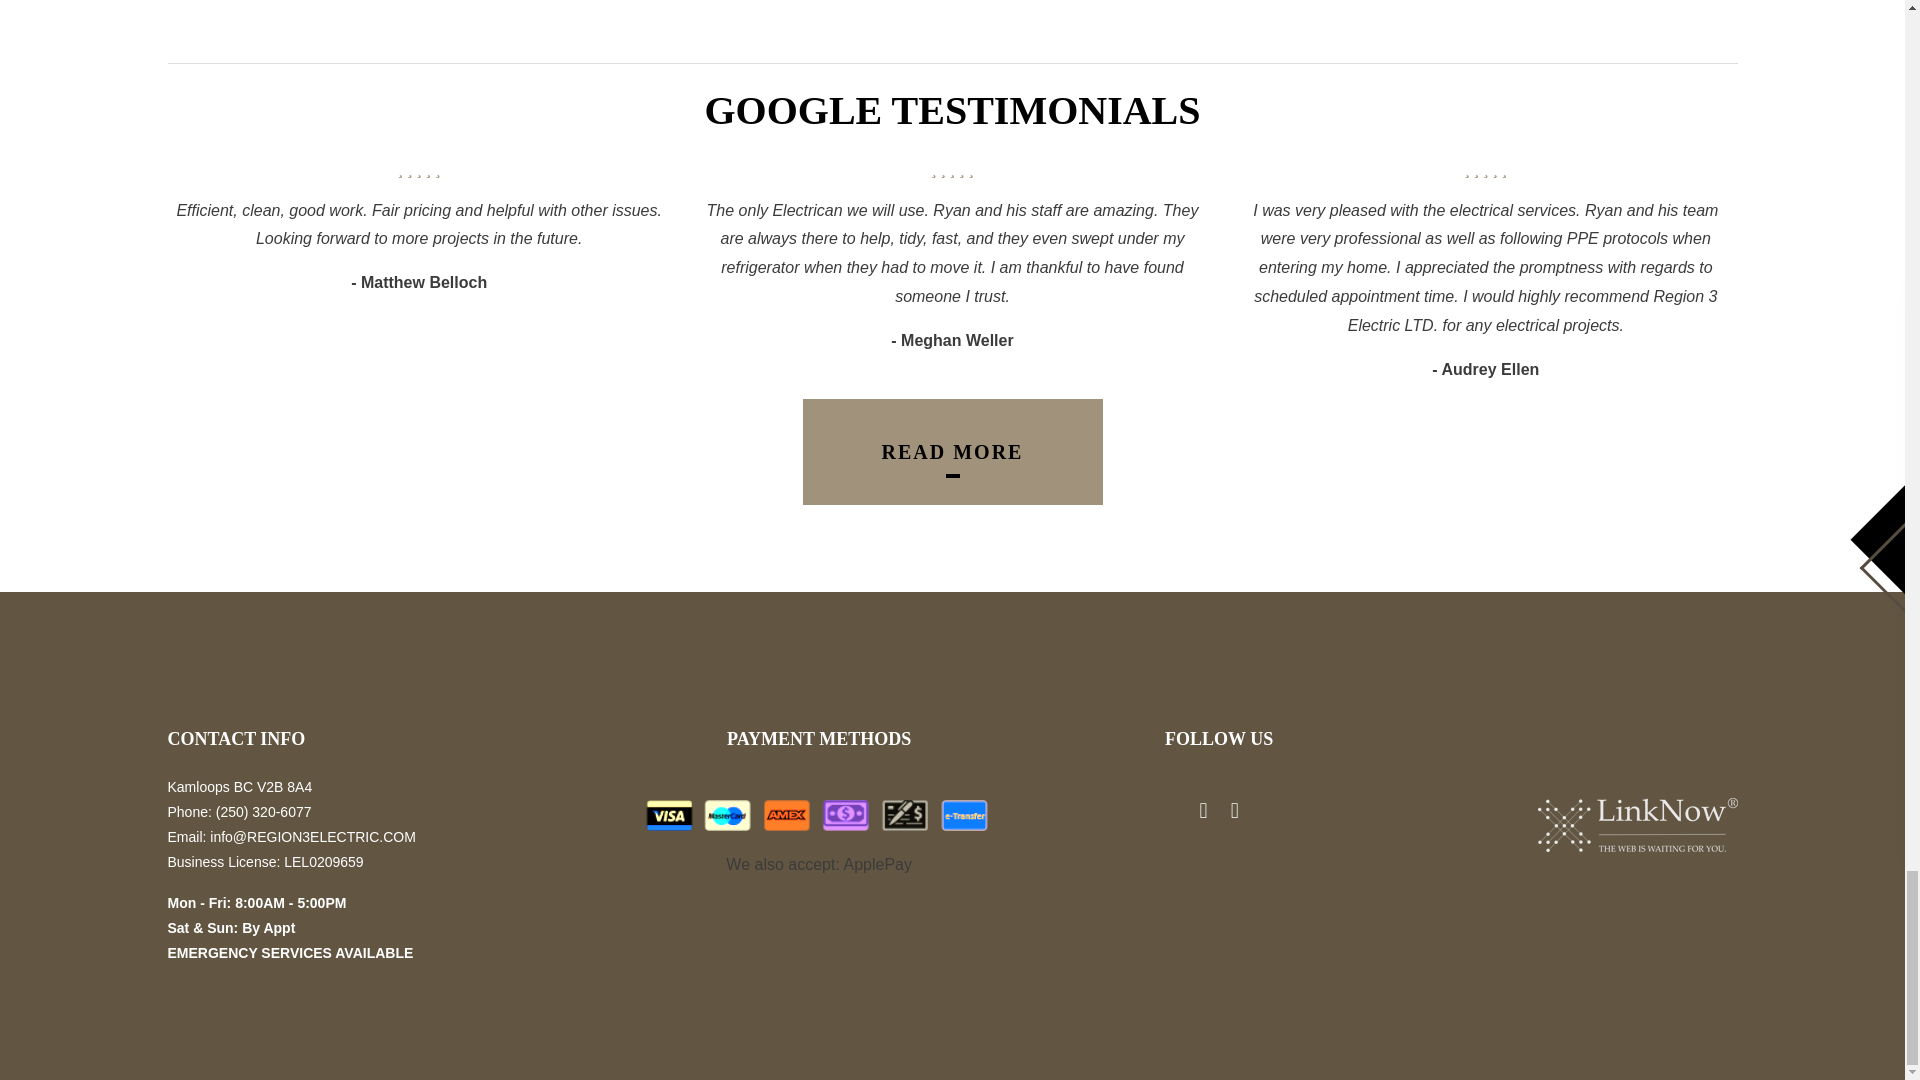 The height and width of the screenshot is (1080, 1920). Describe the element at coordinates (668, 815) in the screenshot. I see `Visa` at that location.